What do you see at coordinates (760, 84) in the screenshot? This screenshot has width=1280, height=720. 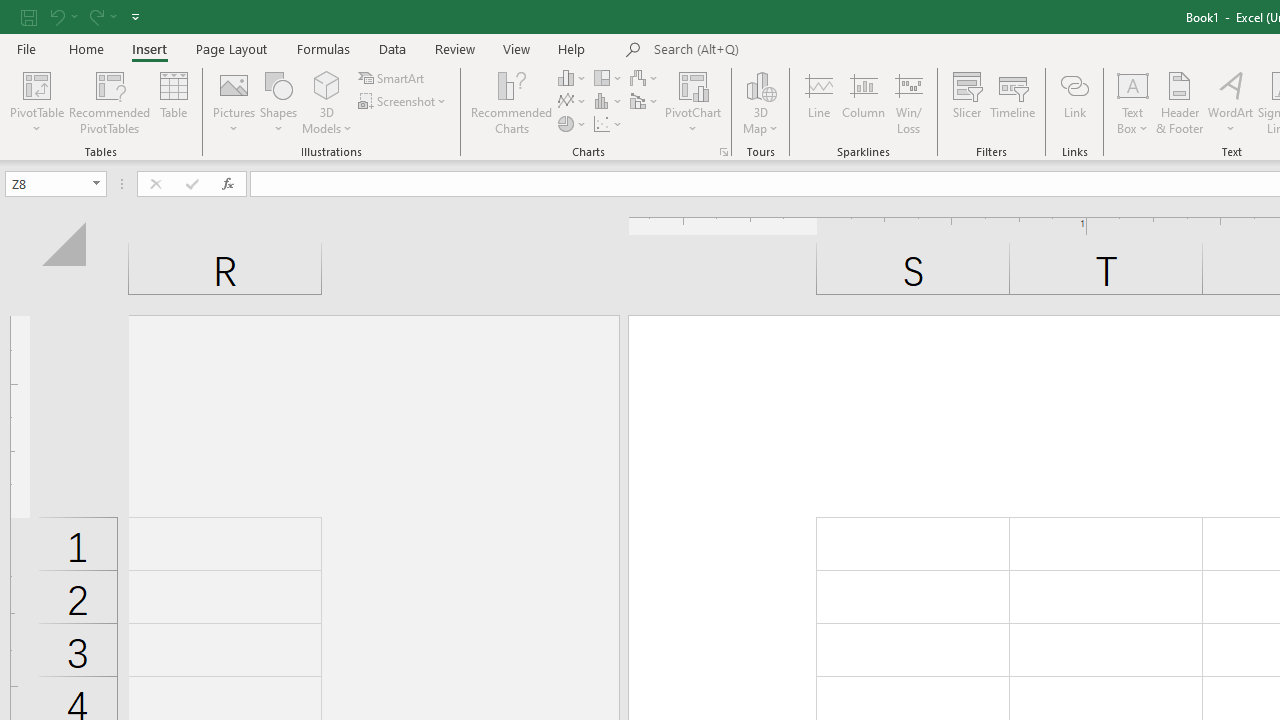 I see `3D Map` at bounding box center [760, 84].